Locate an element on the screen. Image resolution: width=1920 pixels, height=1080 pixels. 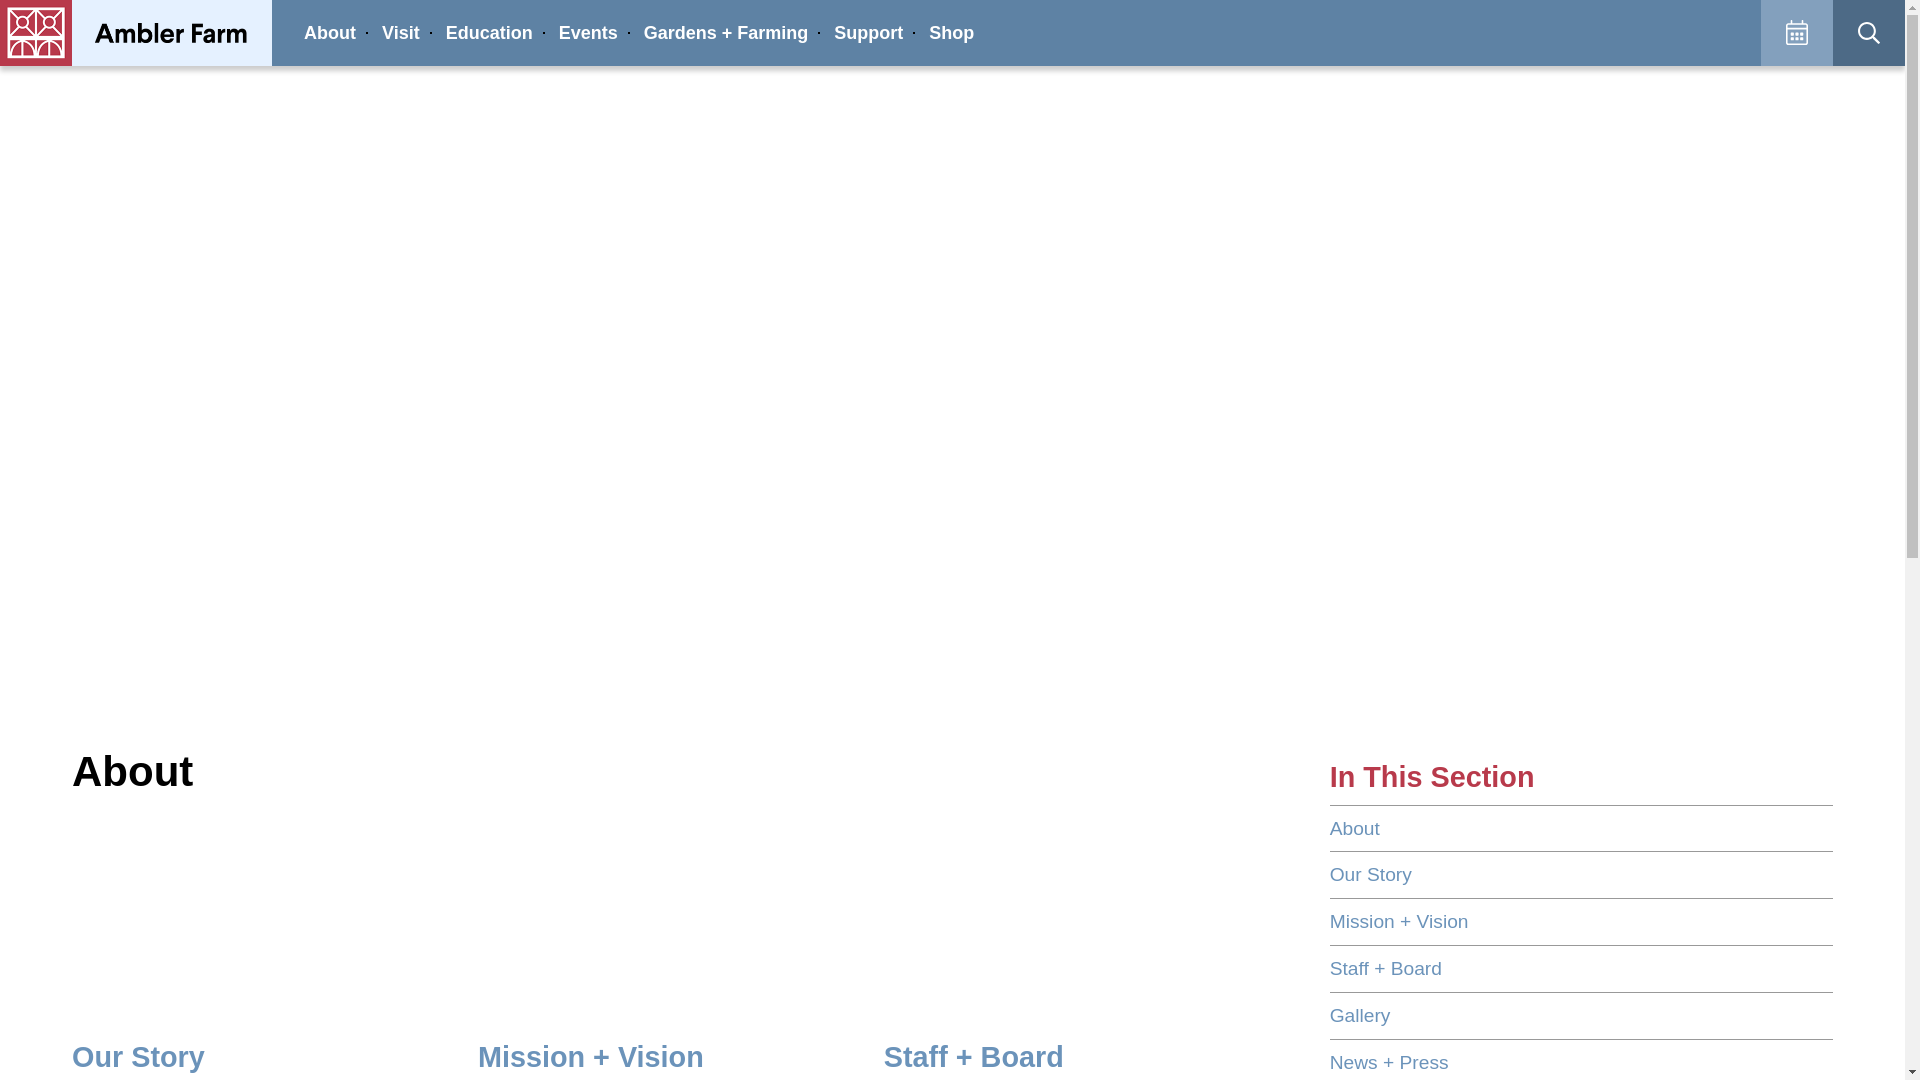
Visit is located at coordinates (401, 32).